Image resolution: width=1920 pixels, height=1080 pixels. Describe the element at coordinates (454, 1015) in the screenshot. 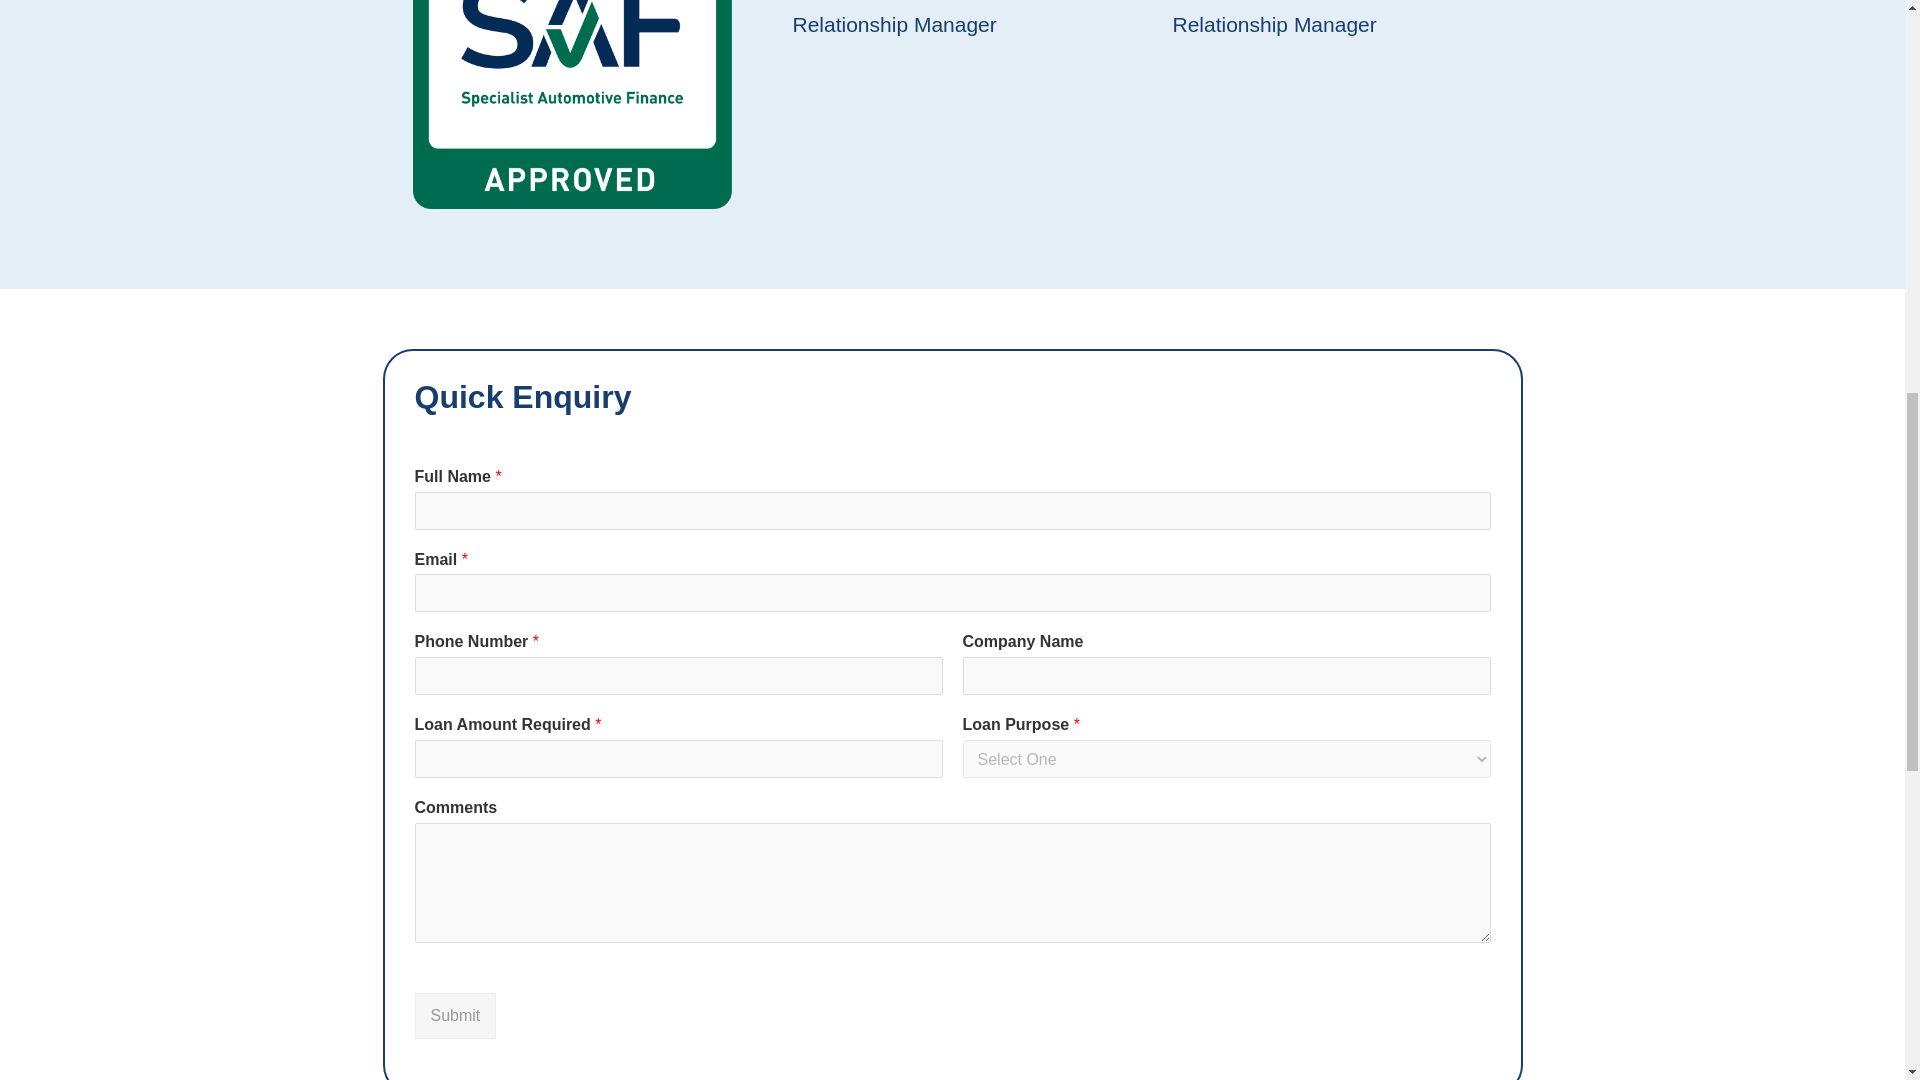

I see `Submit` at that location.